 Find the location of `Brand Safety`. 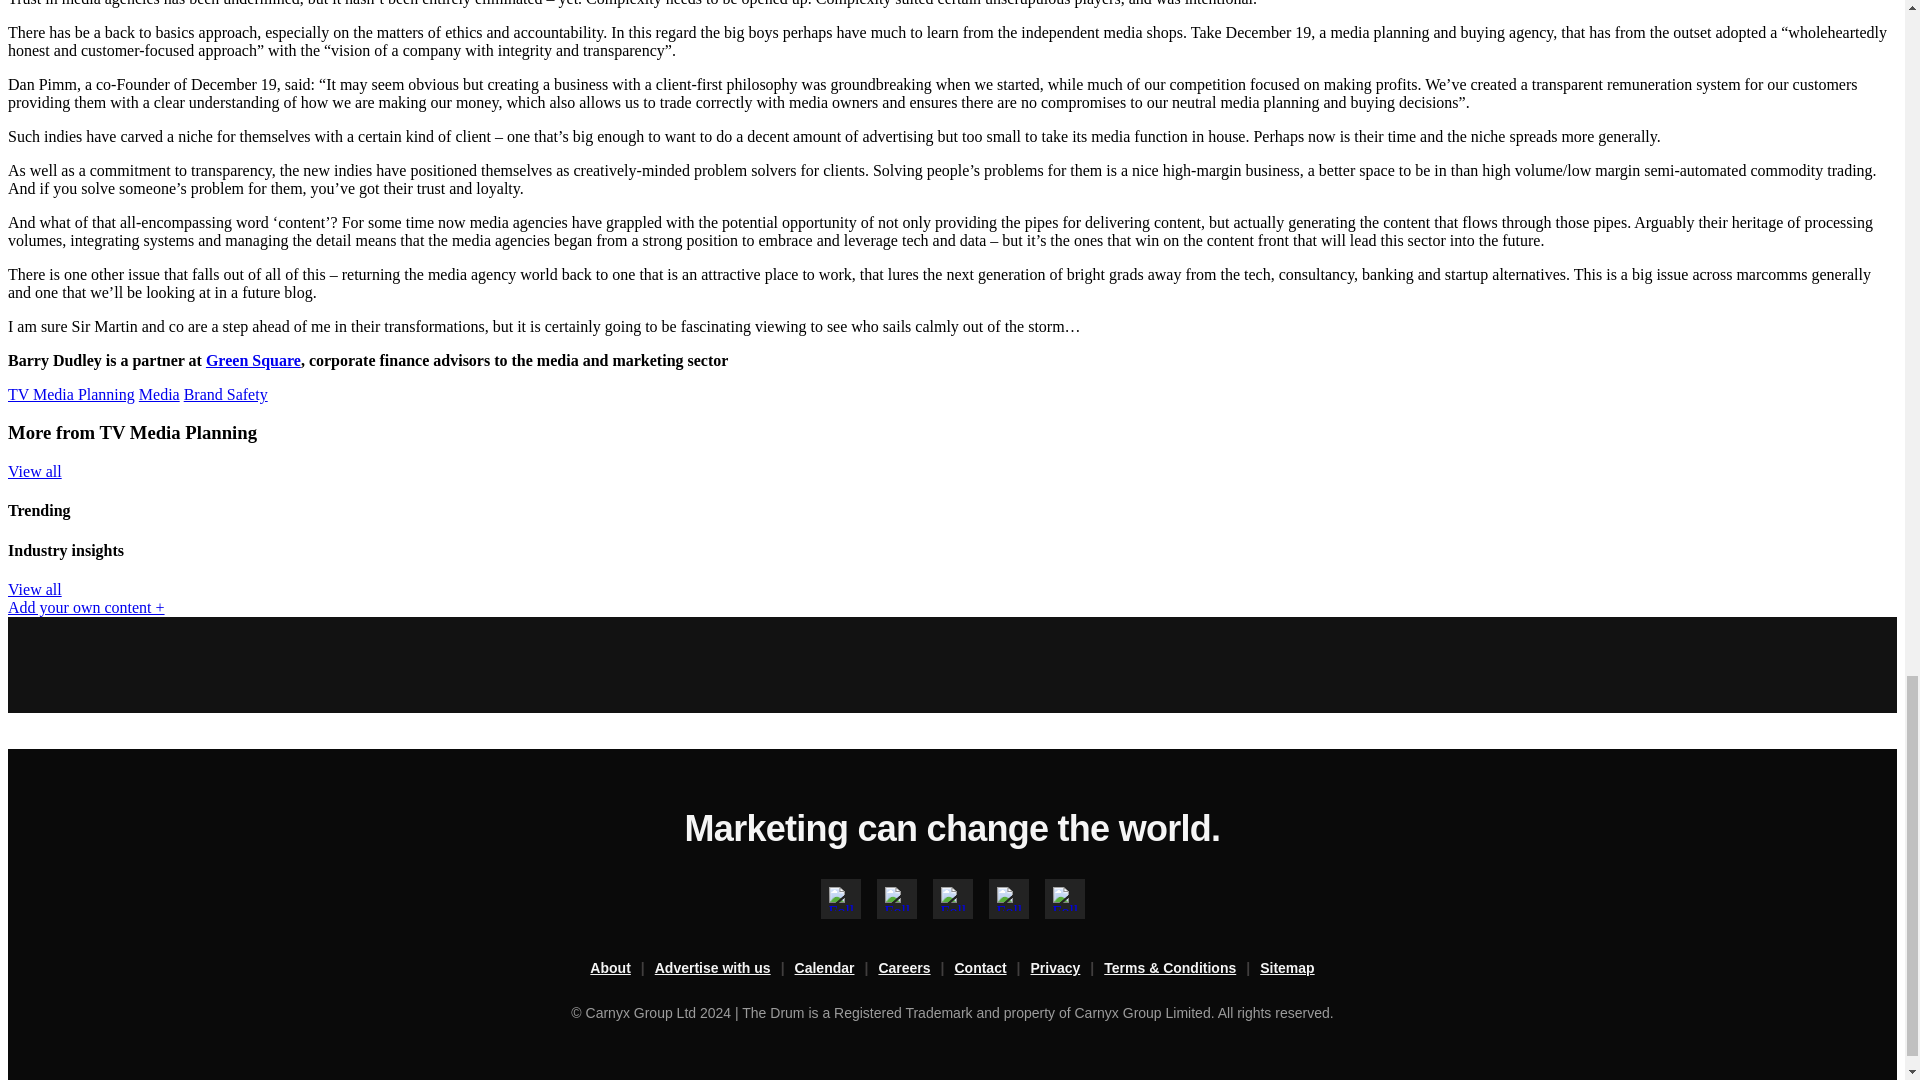

Brand Safety is located at coordinates (226, 394).